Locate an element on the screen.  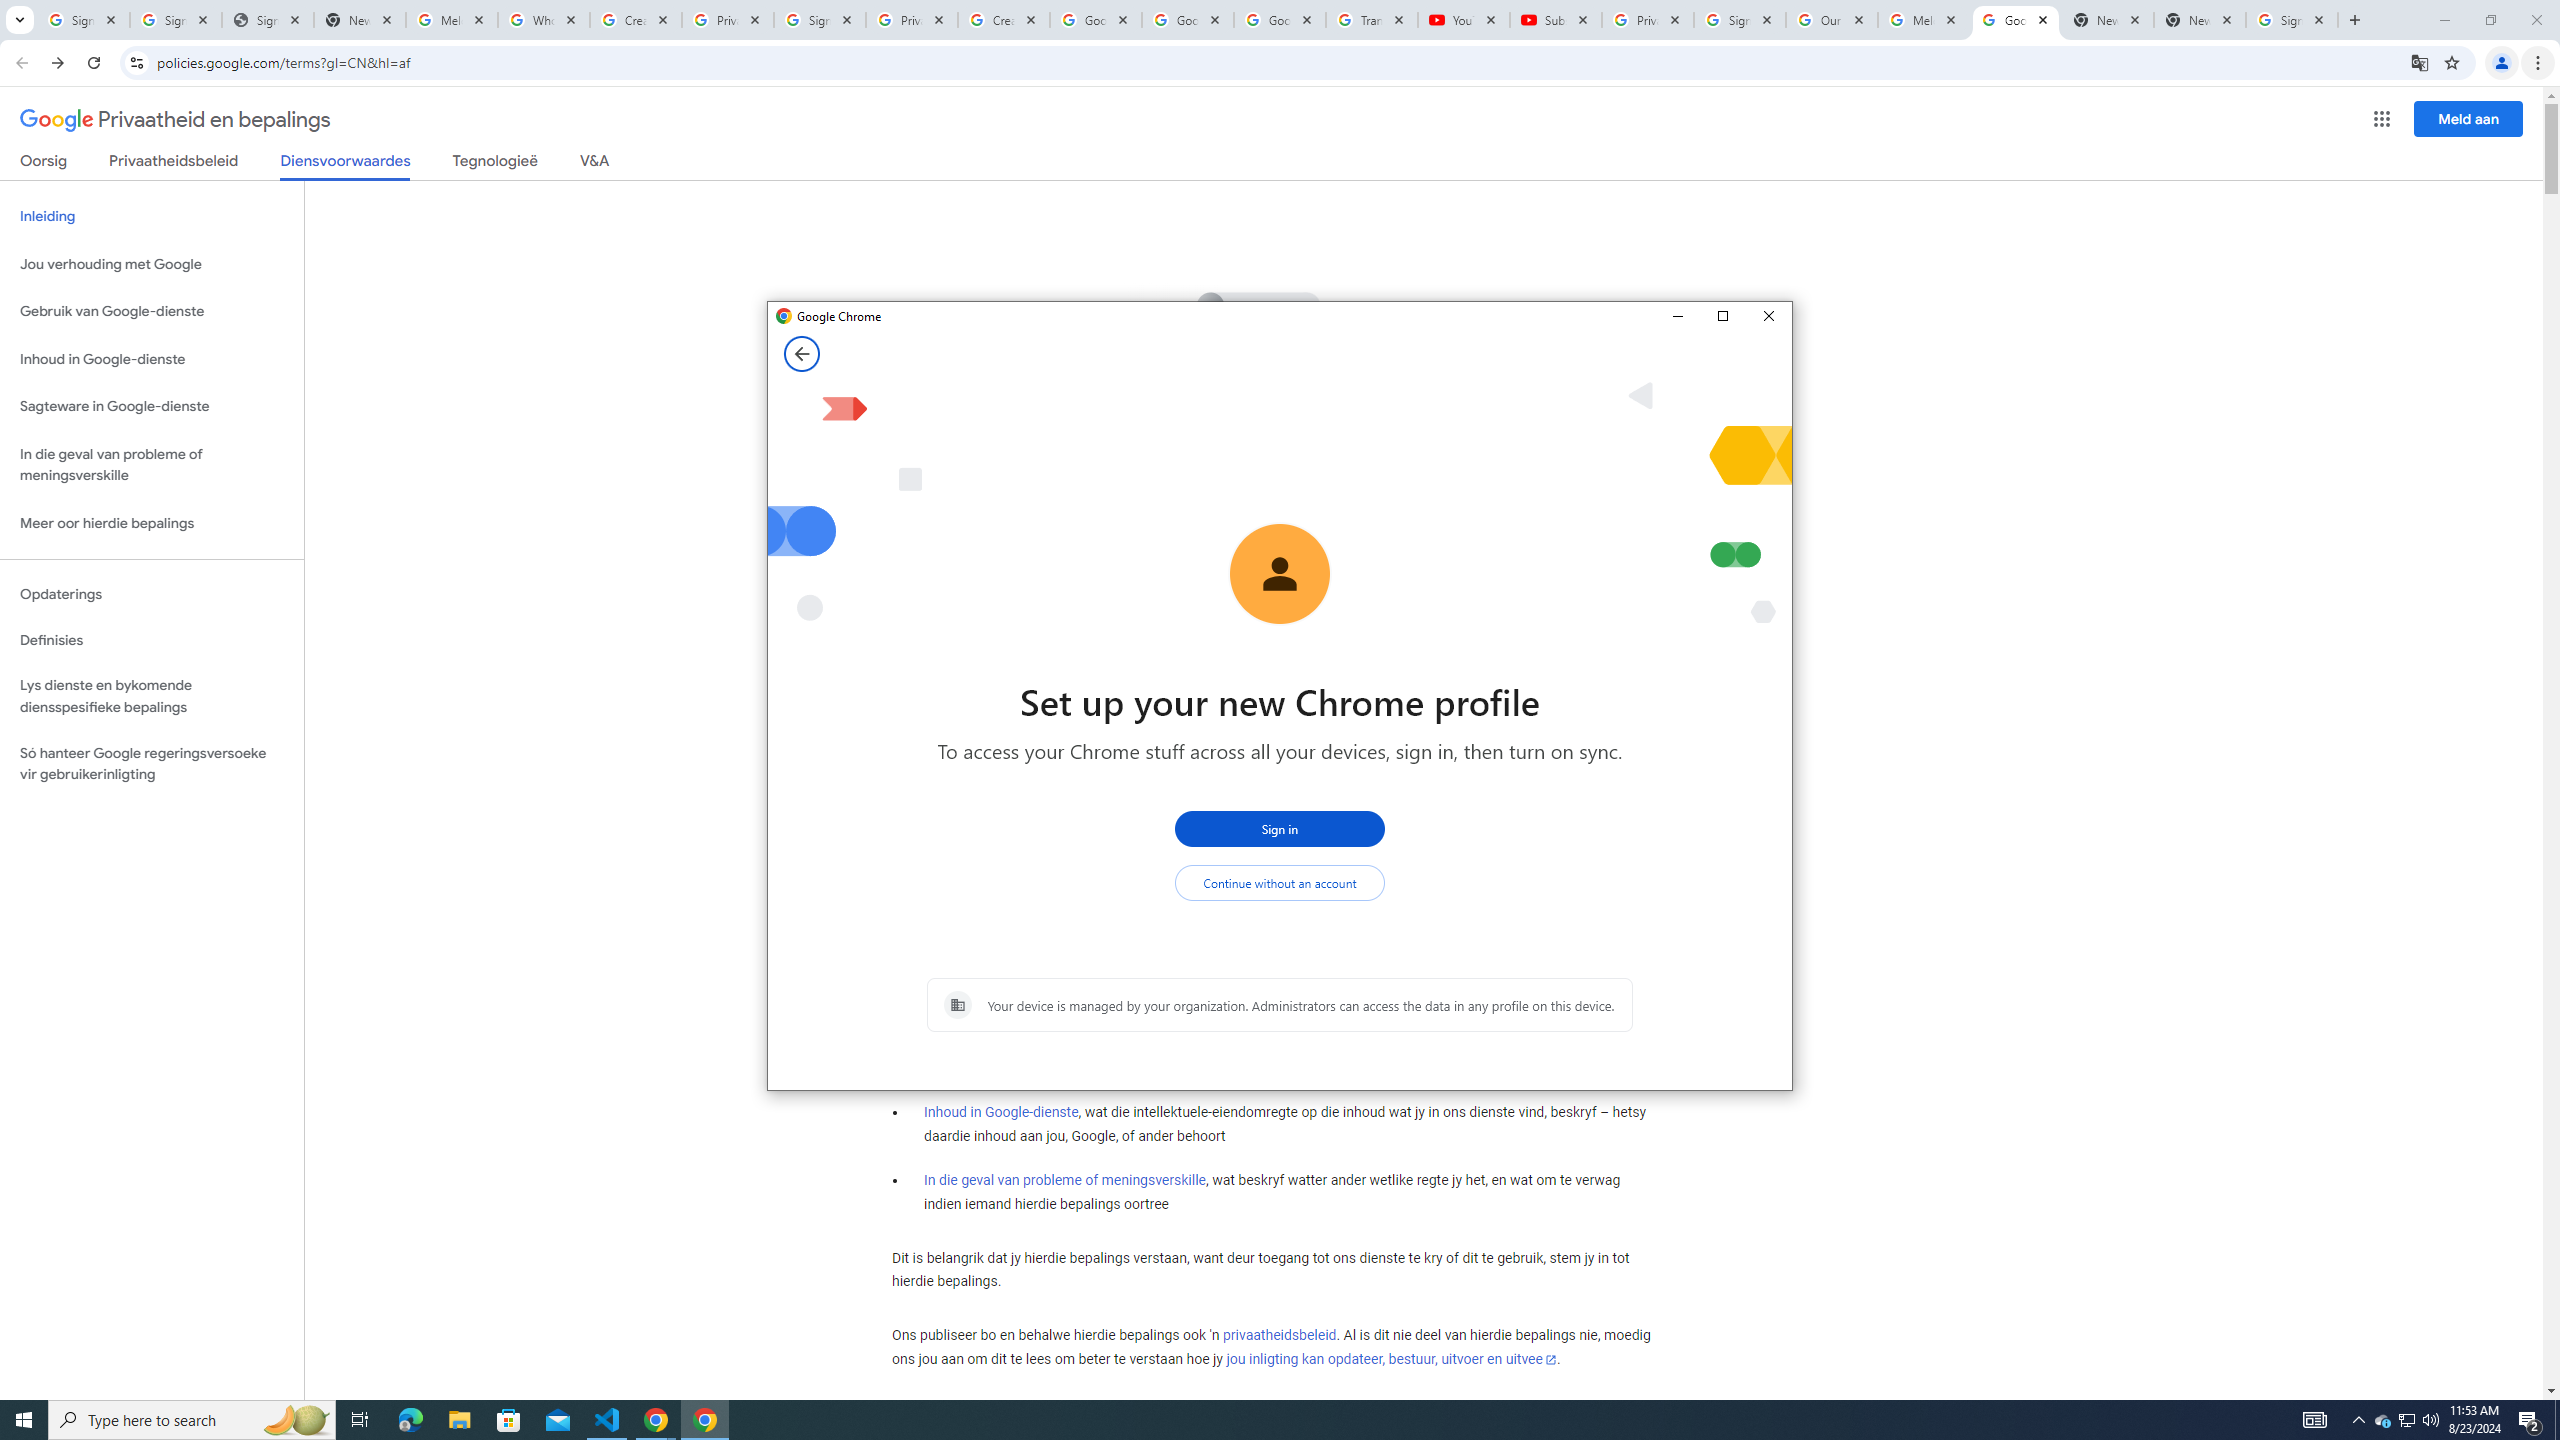
Who is my administrator? - Google Account Help is located at coordinates (544, 20).